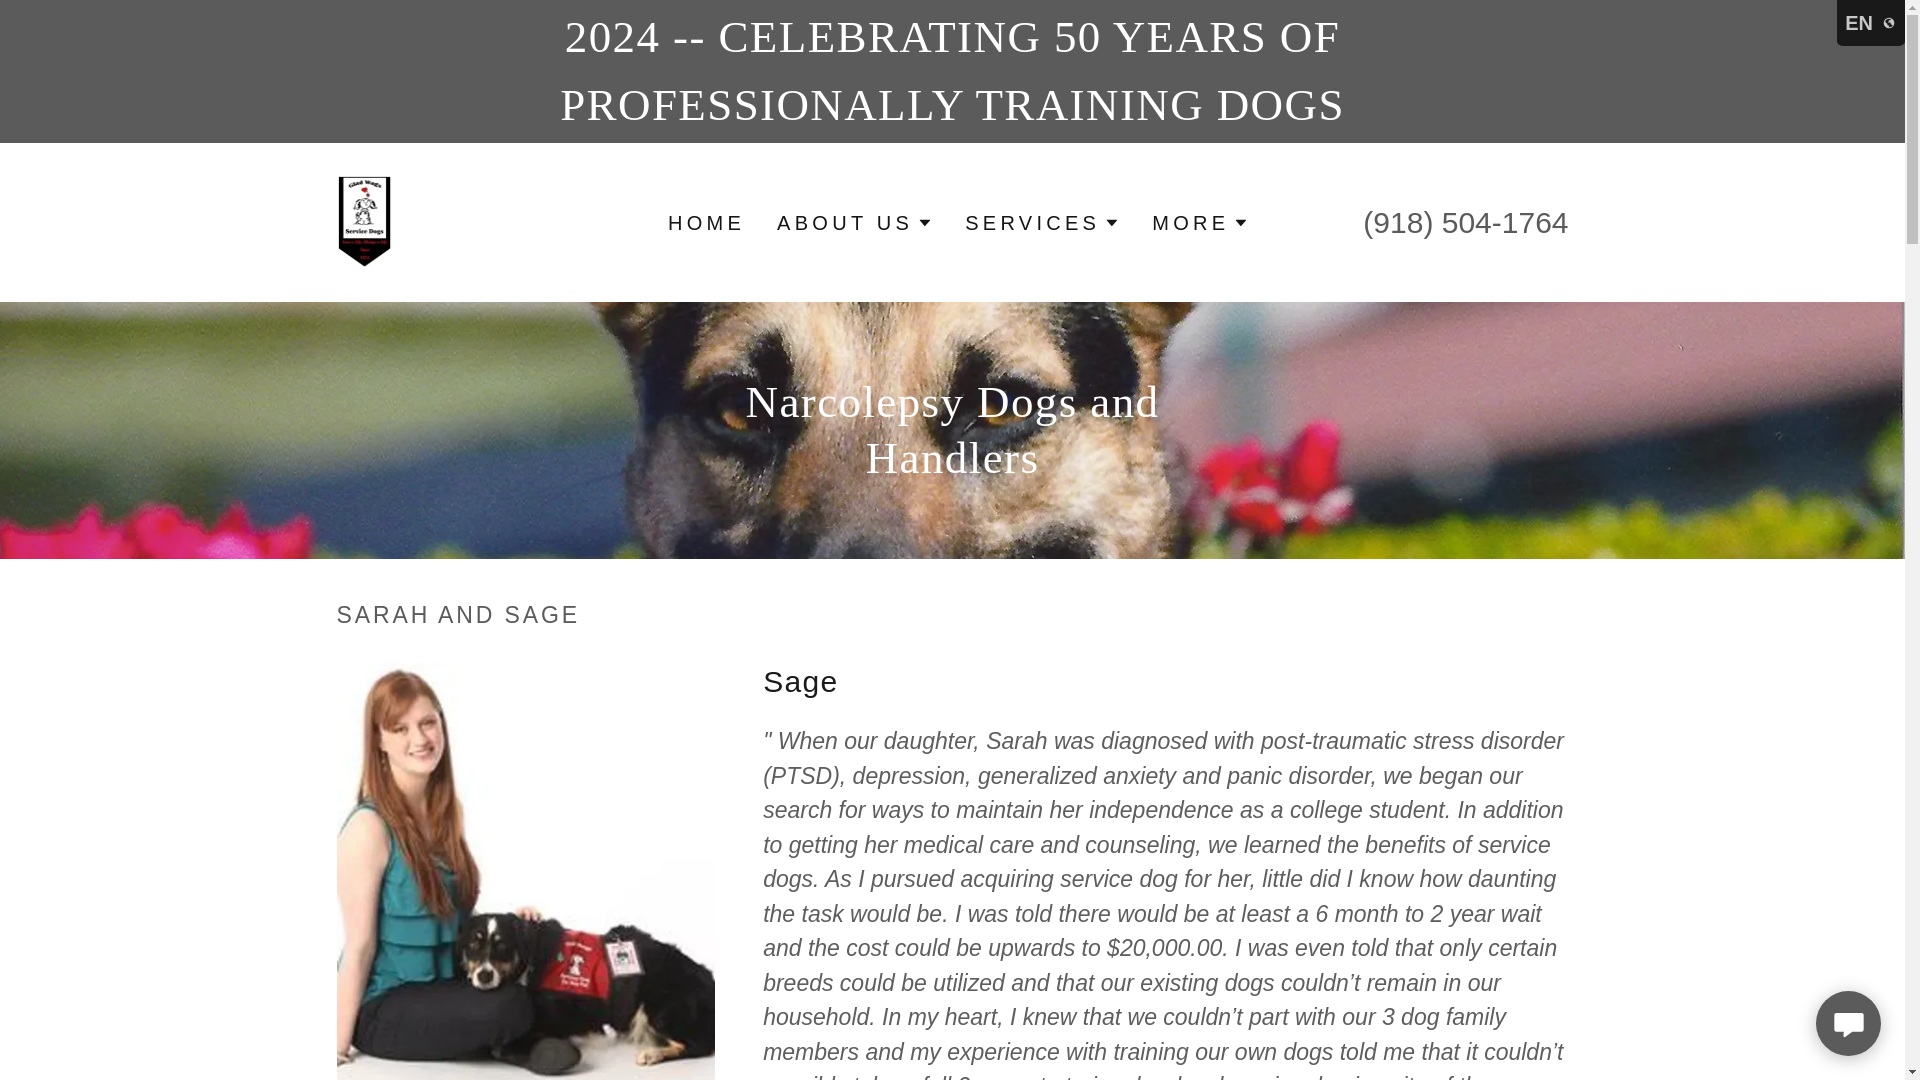 The height and width of the screenshot is (1080, 1920). What do you see at coordinates (364, 221) in the screenshot?
I see `GLAD WAGS SERVICE DOGS` at bounding box center [364, 221].